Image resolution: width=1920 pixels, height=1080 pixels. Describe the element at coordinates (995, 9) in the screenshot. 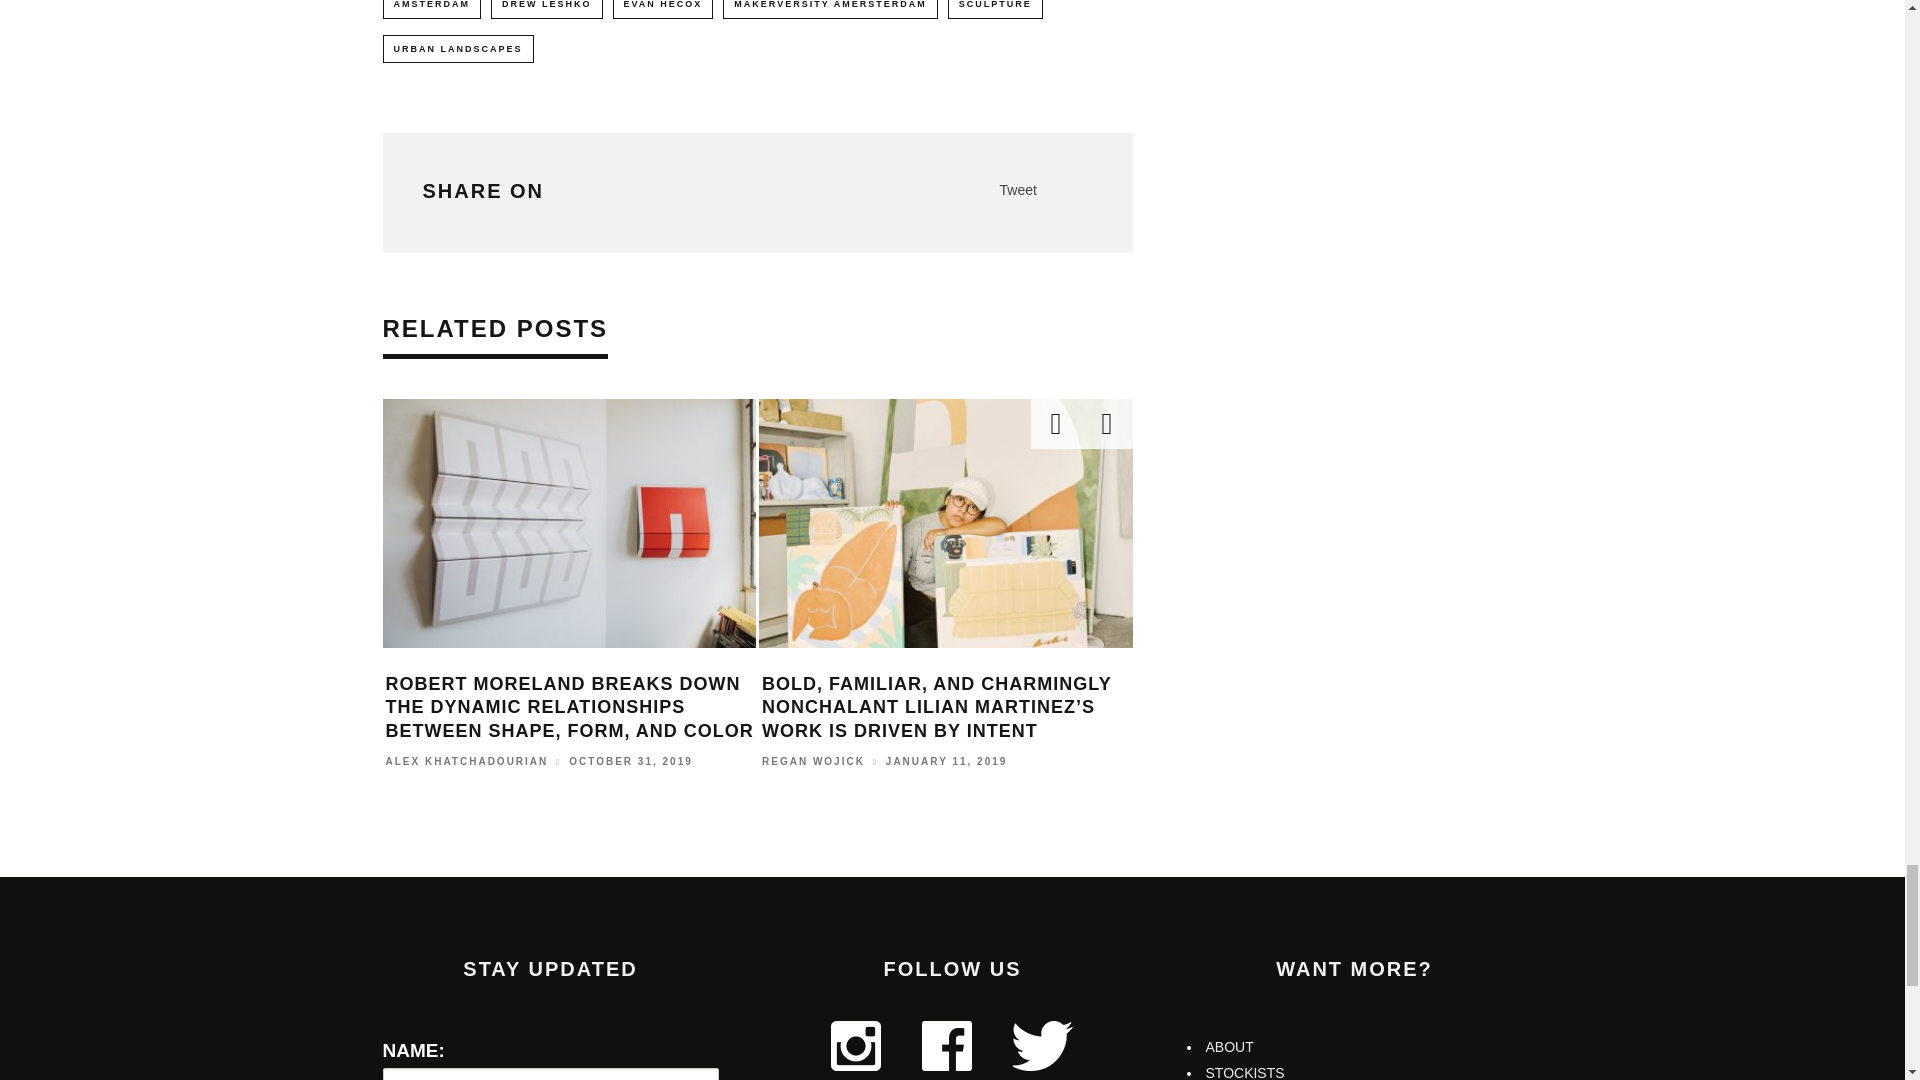

I see `SCULPTURE` at that location.